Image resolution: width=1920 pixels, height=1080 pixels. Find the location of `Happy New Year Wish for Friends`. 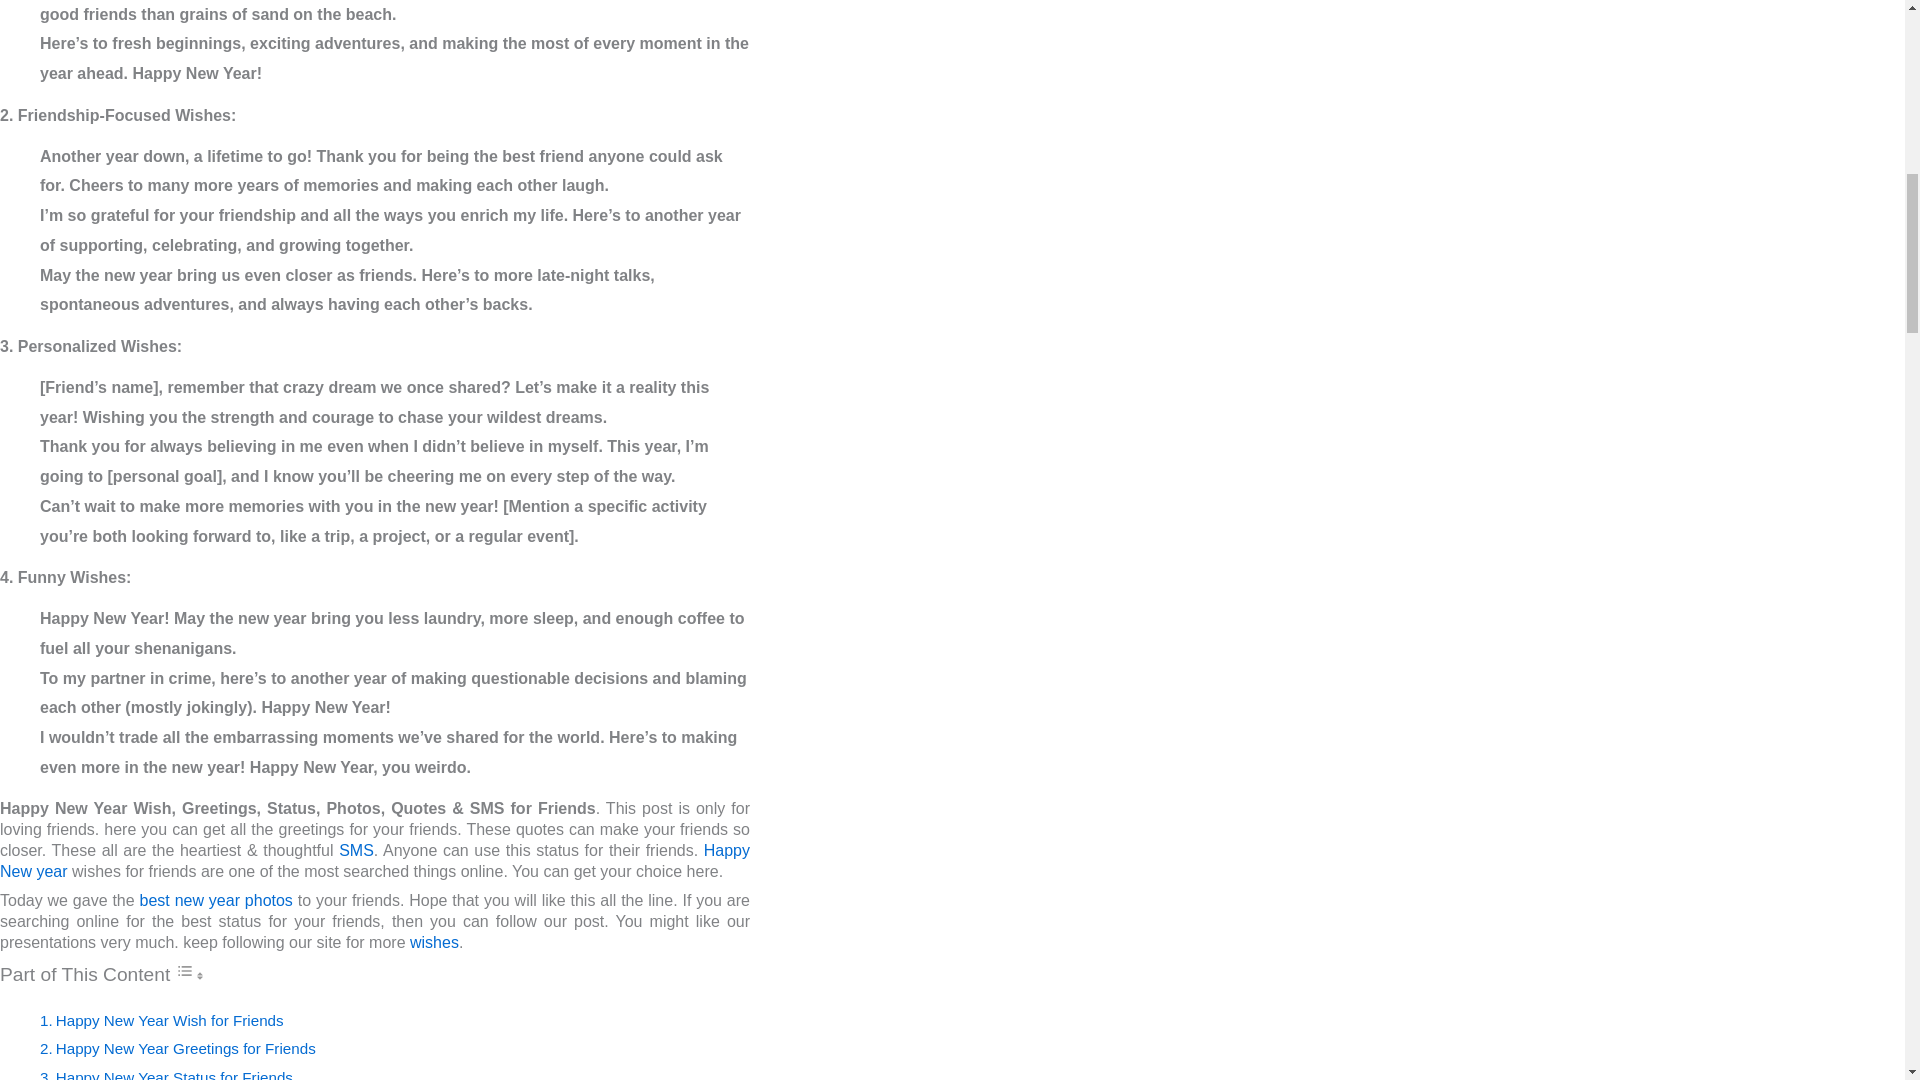

Happy New Year Wish for Friends is located at coordinates (170, 1020).